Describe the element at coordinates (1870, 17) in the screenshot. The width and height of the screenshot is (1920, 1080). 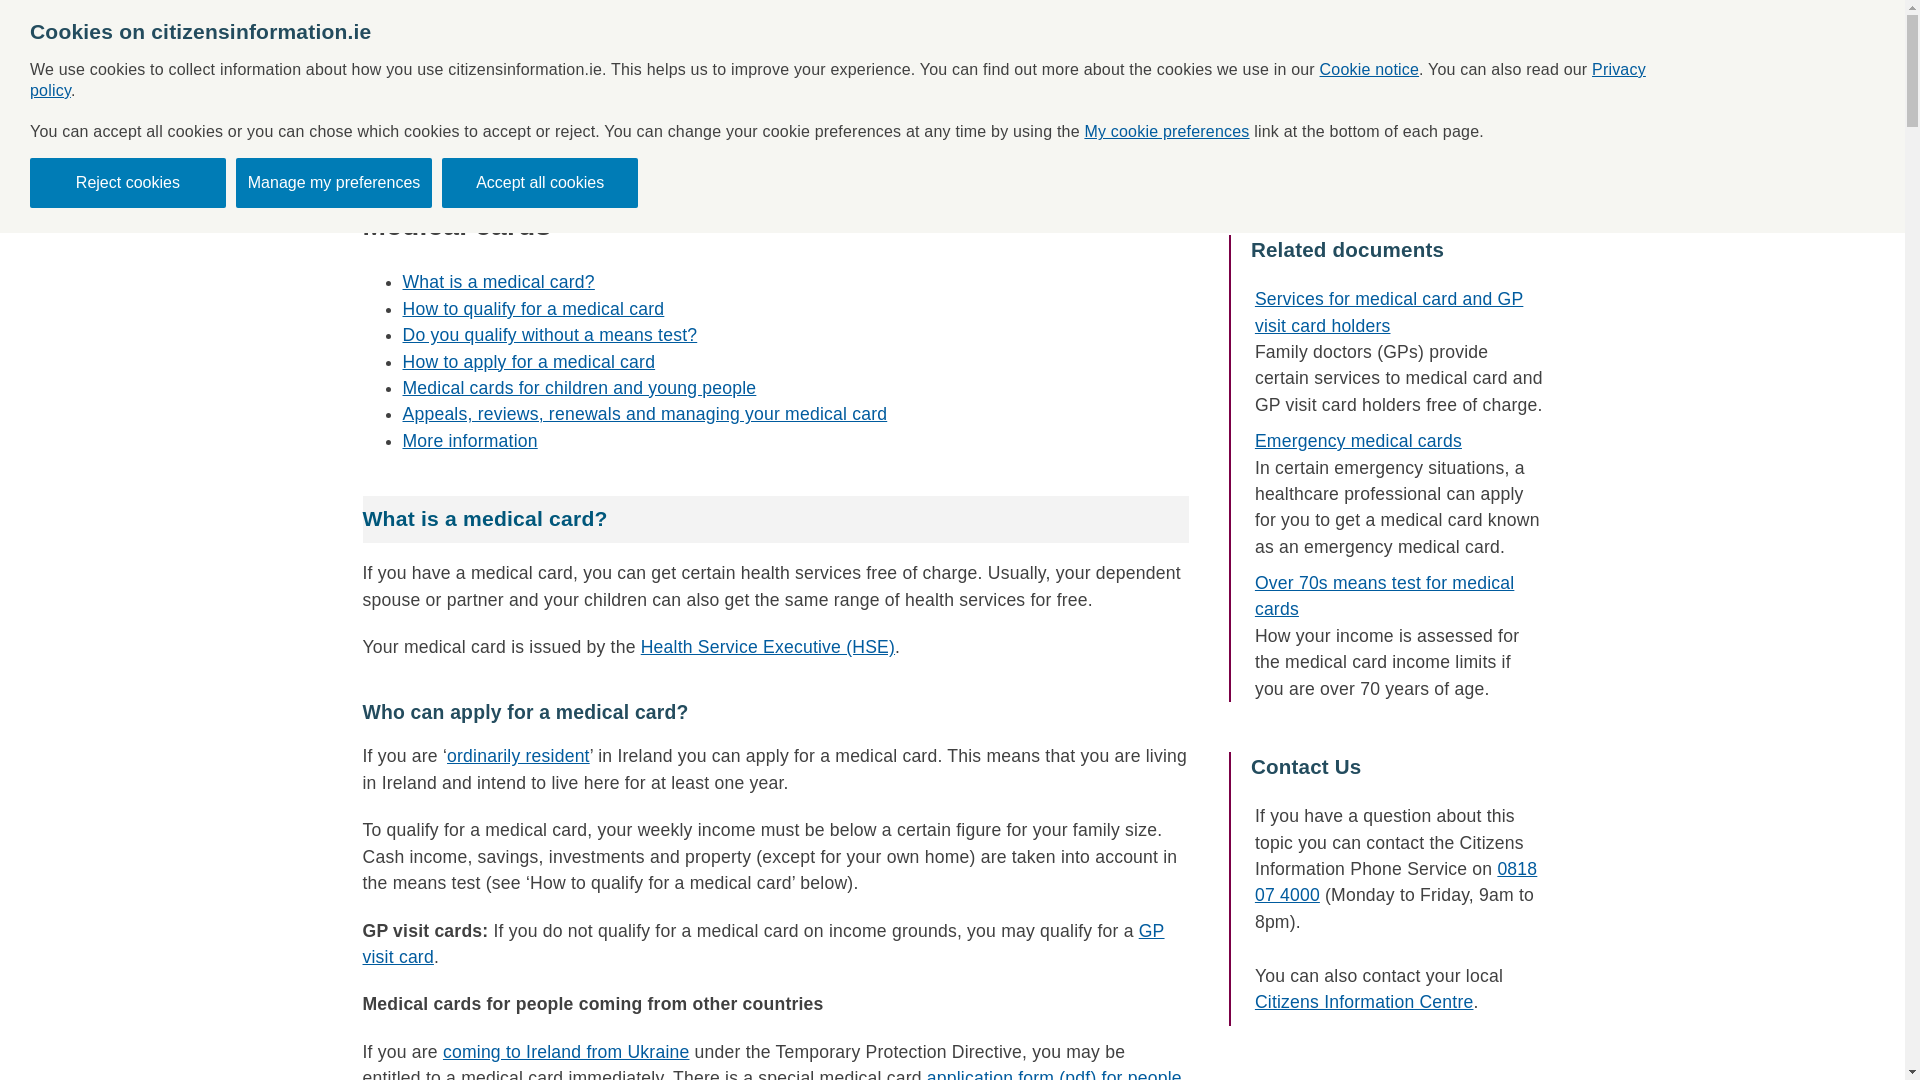
I see `Gaeilge` at that location.